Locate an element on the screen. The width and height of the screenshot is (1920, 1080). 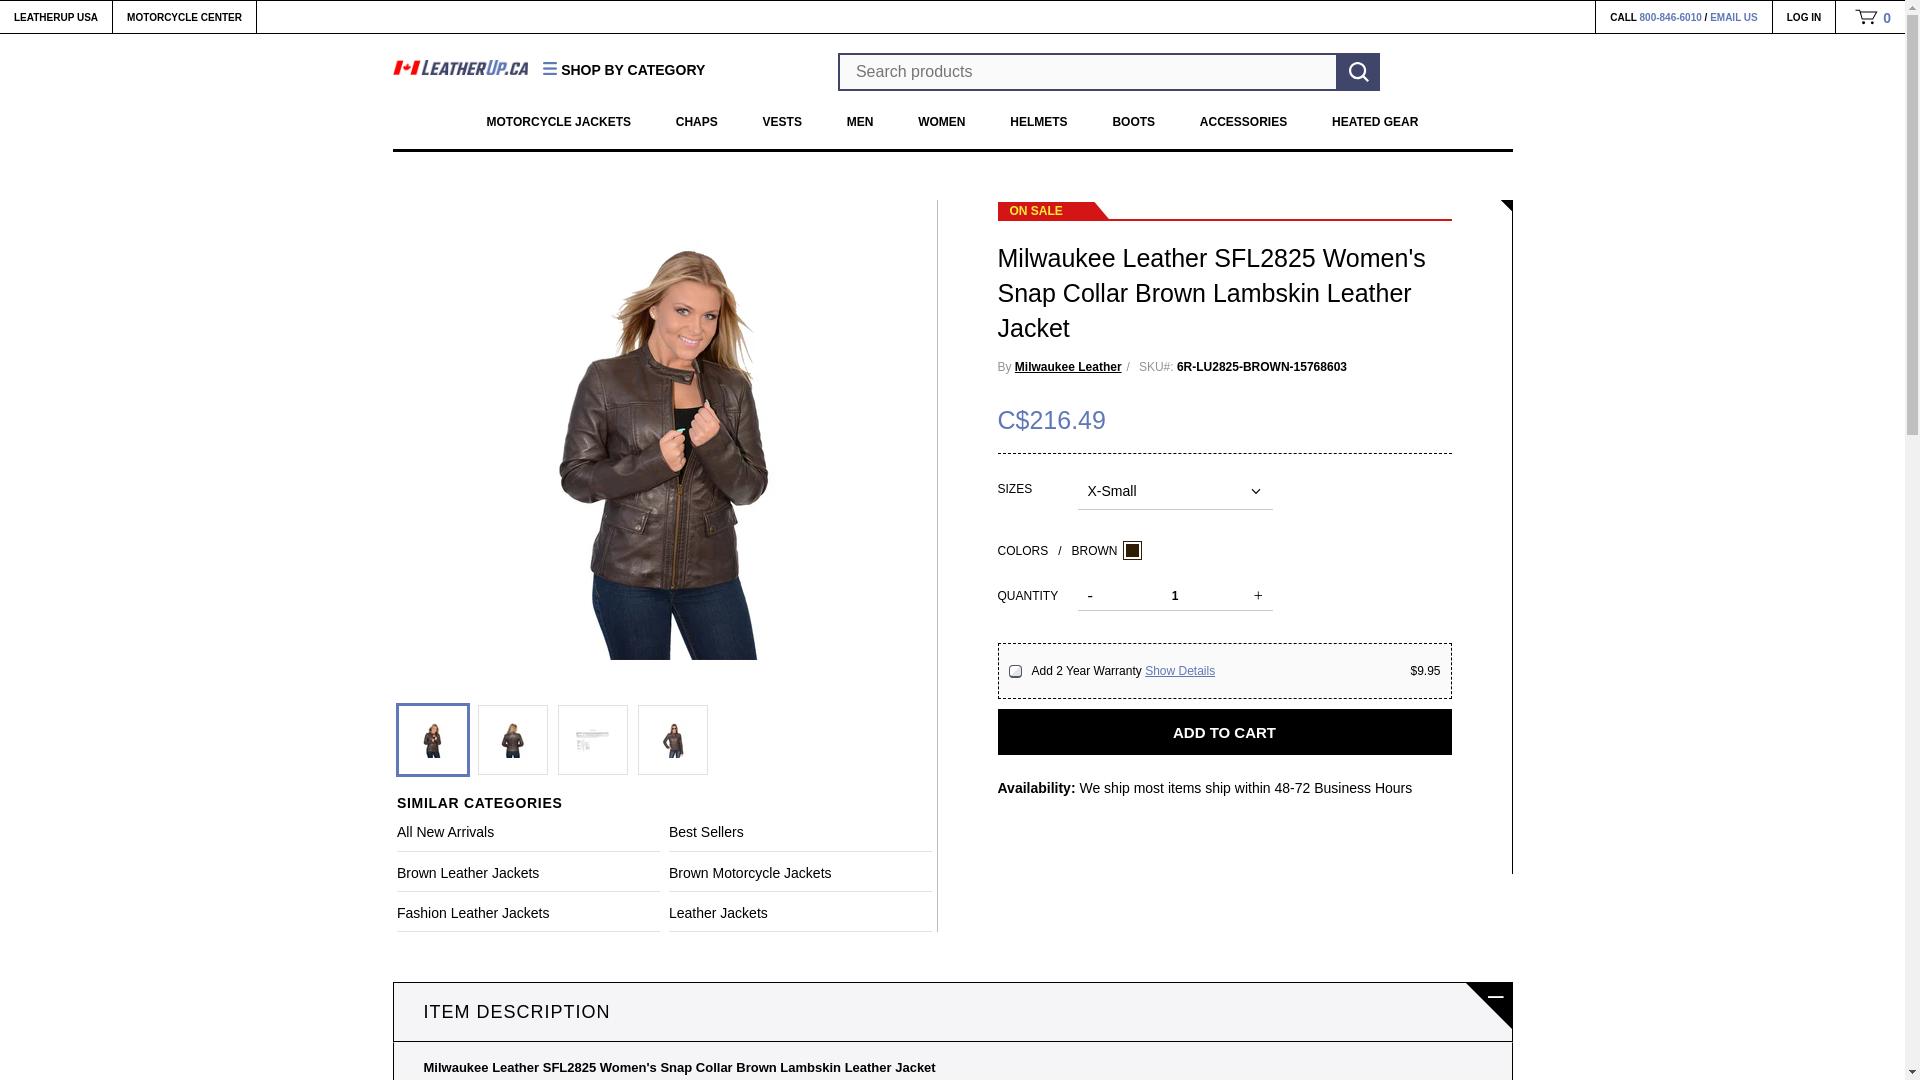
1 is located at coordinates (1174, 596).